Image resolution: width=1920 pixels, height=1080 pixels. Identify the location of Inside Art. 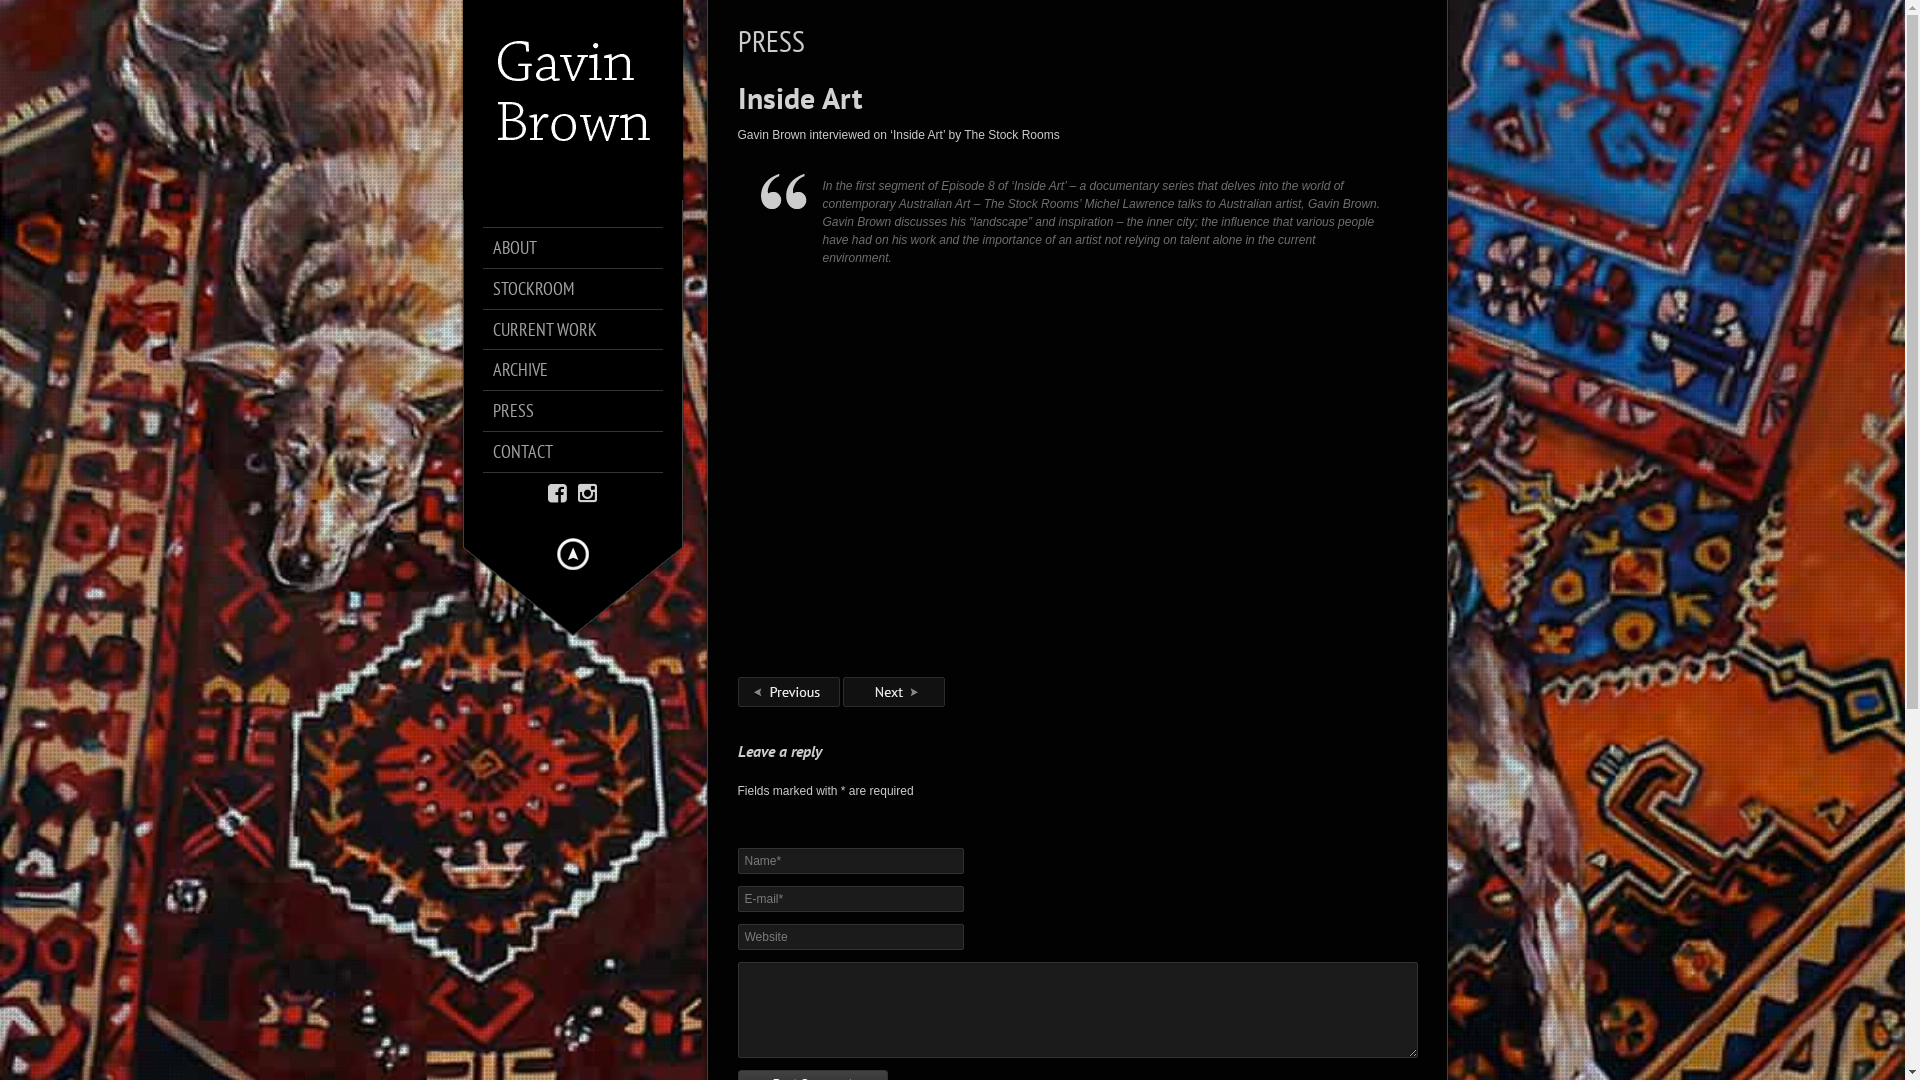
(800, 97).